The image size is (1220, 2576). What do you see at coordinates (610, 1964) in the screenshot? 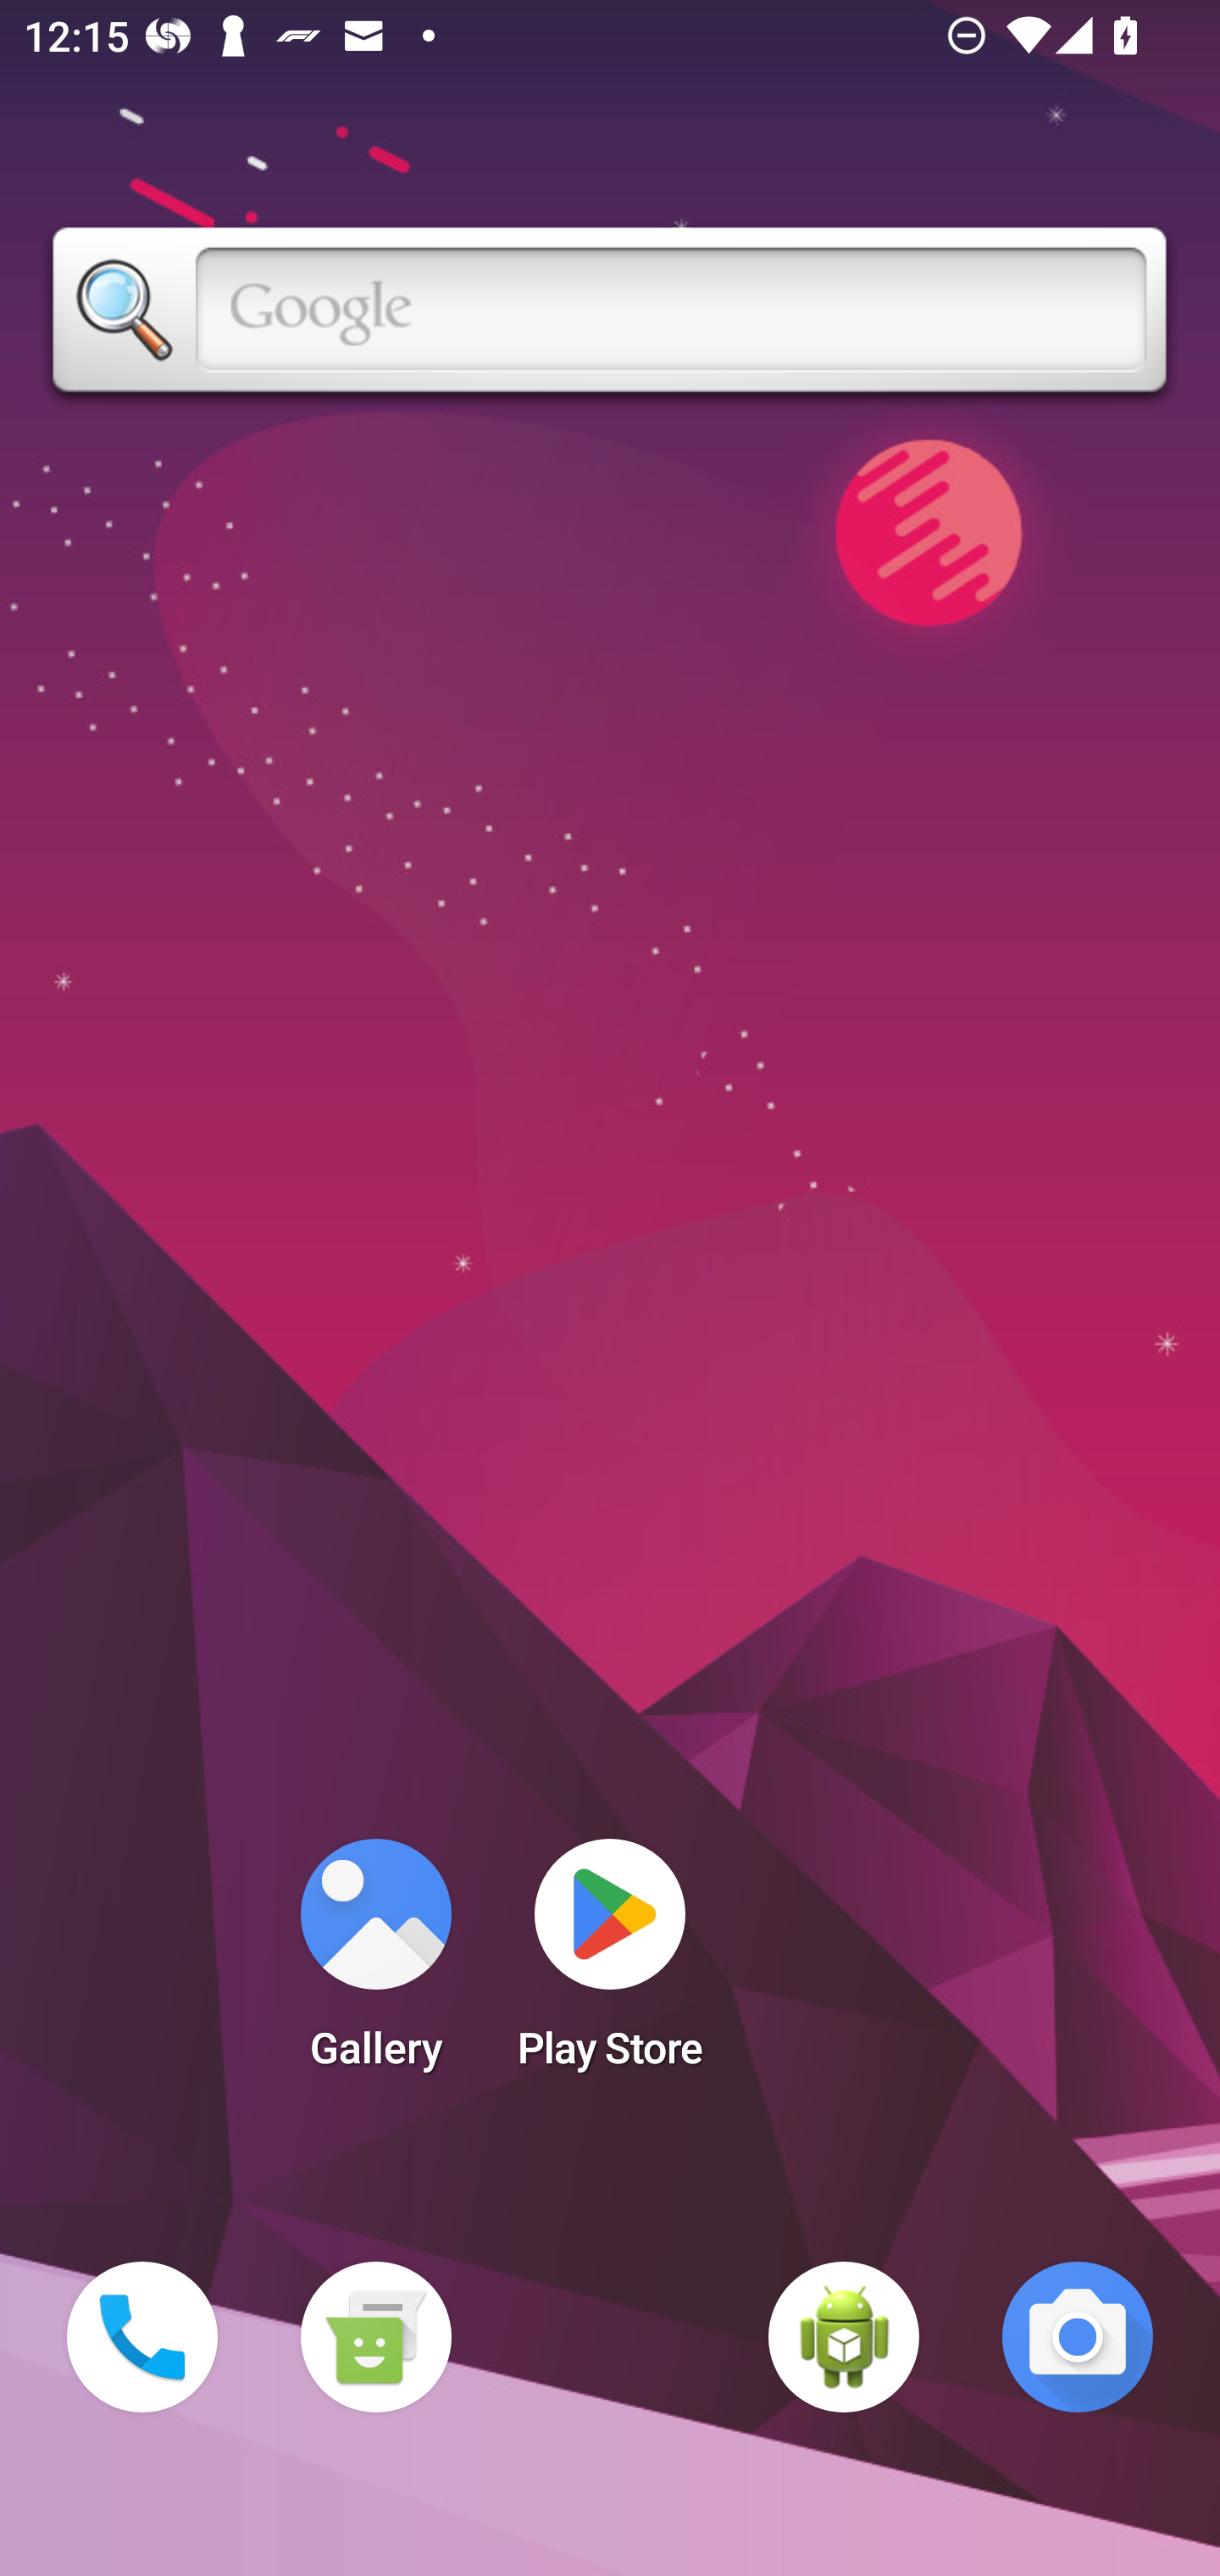
I see `Play Store` at bounding box center [610, 1964].